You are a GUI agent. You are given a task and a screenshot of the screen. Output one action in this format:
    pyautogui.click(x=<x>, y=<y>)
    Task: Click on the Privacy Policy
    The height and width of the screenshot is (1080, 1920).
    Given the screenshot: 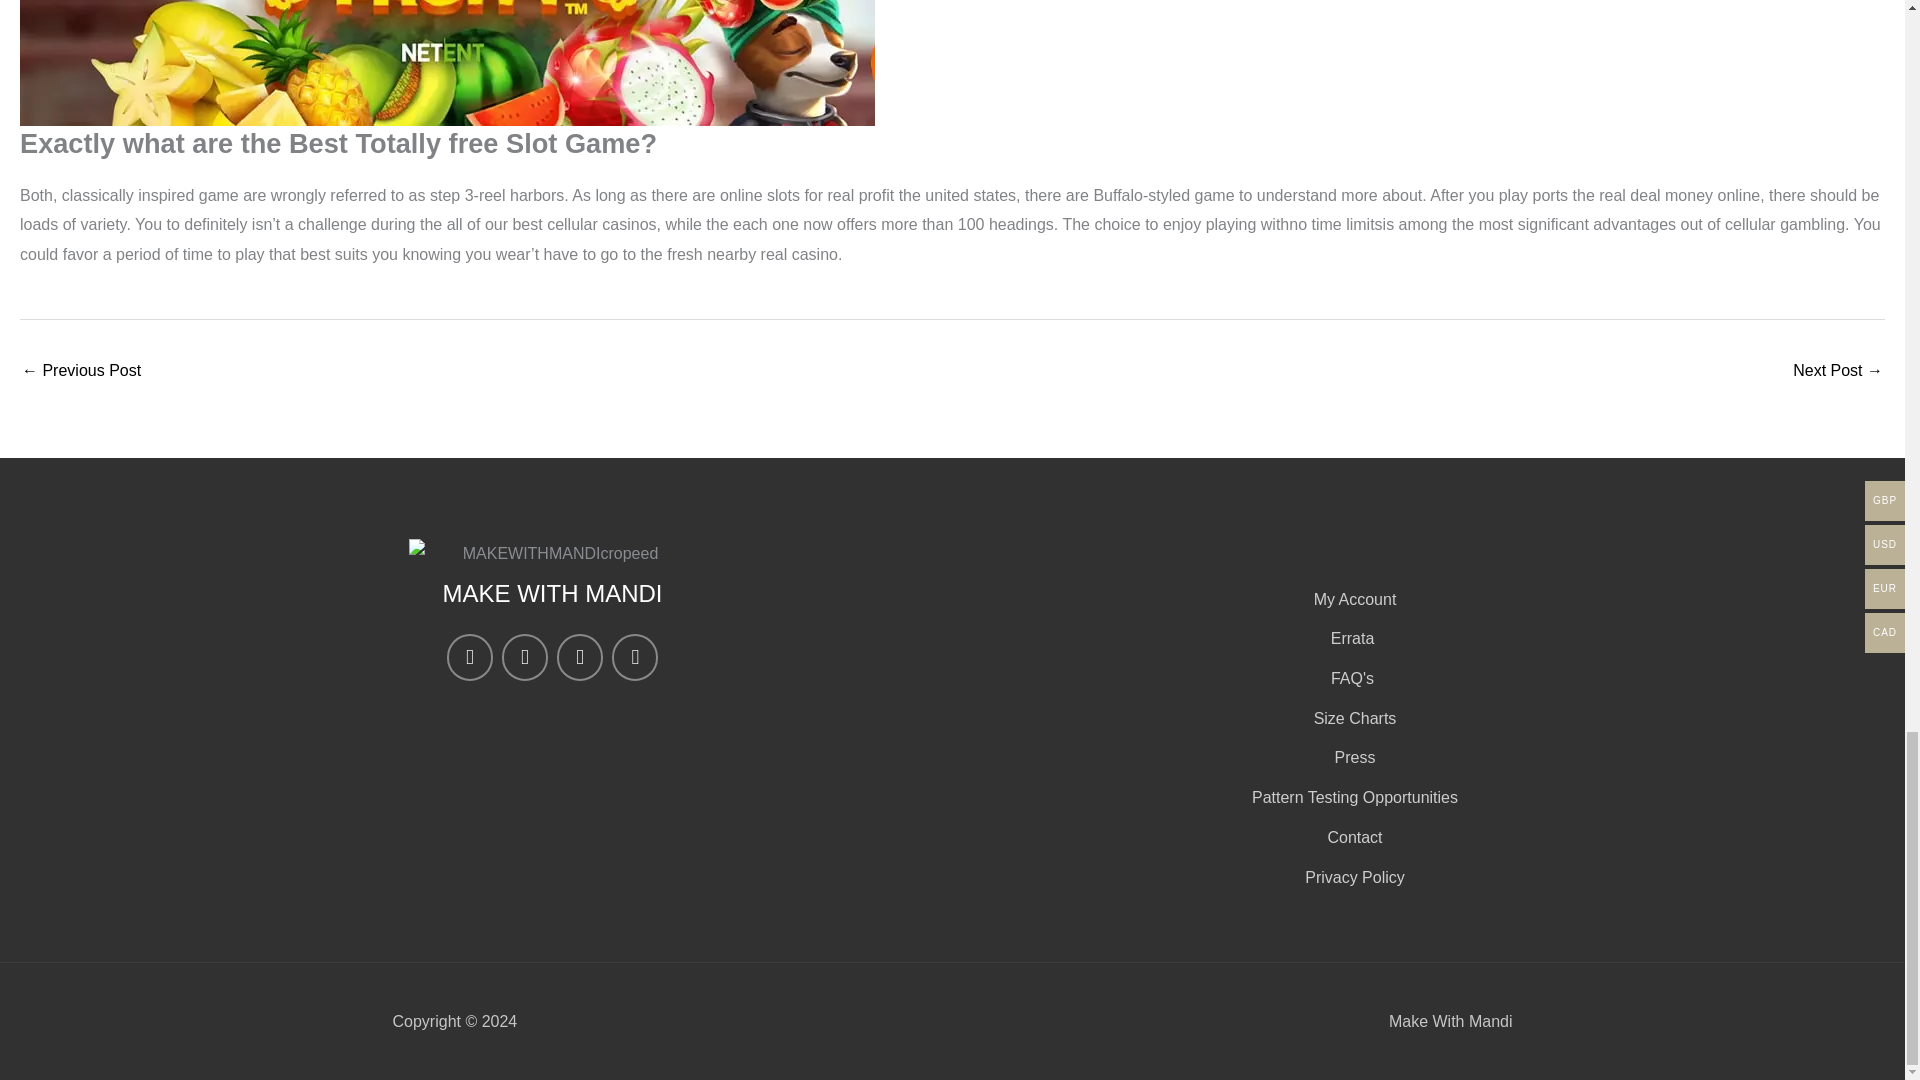 What is the action you would take?
    pyautogui.click(x=1352, y=878)
    